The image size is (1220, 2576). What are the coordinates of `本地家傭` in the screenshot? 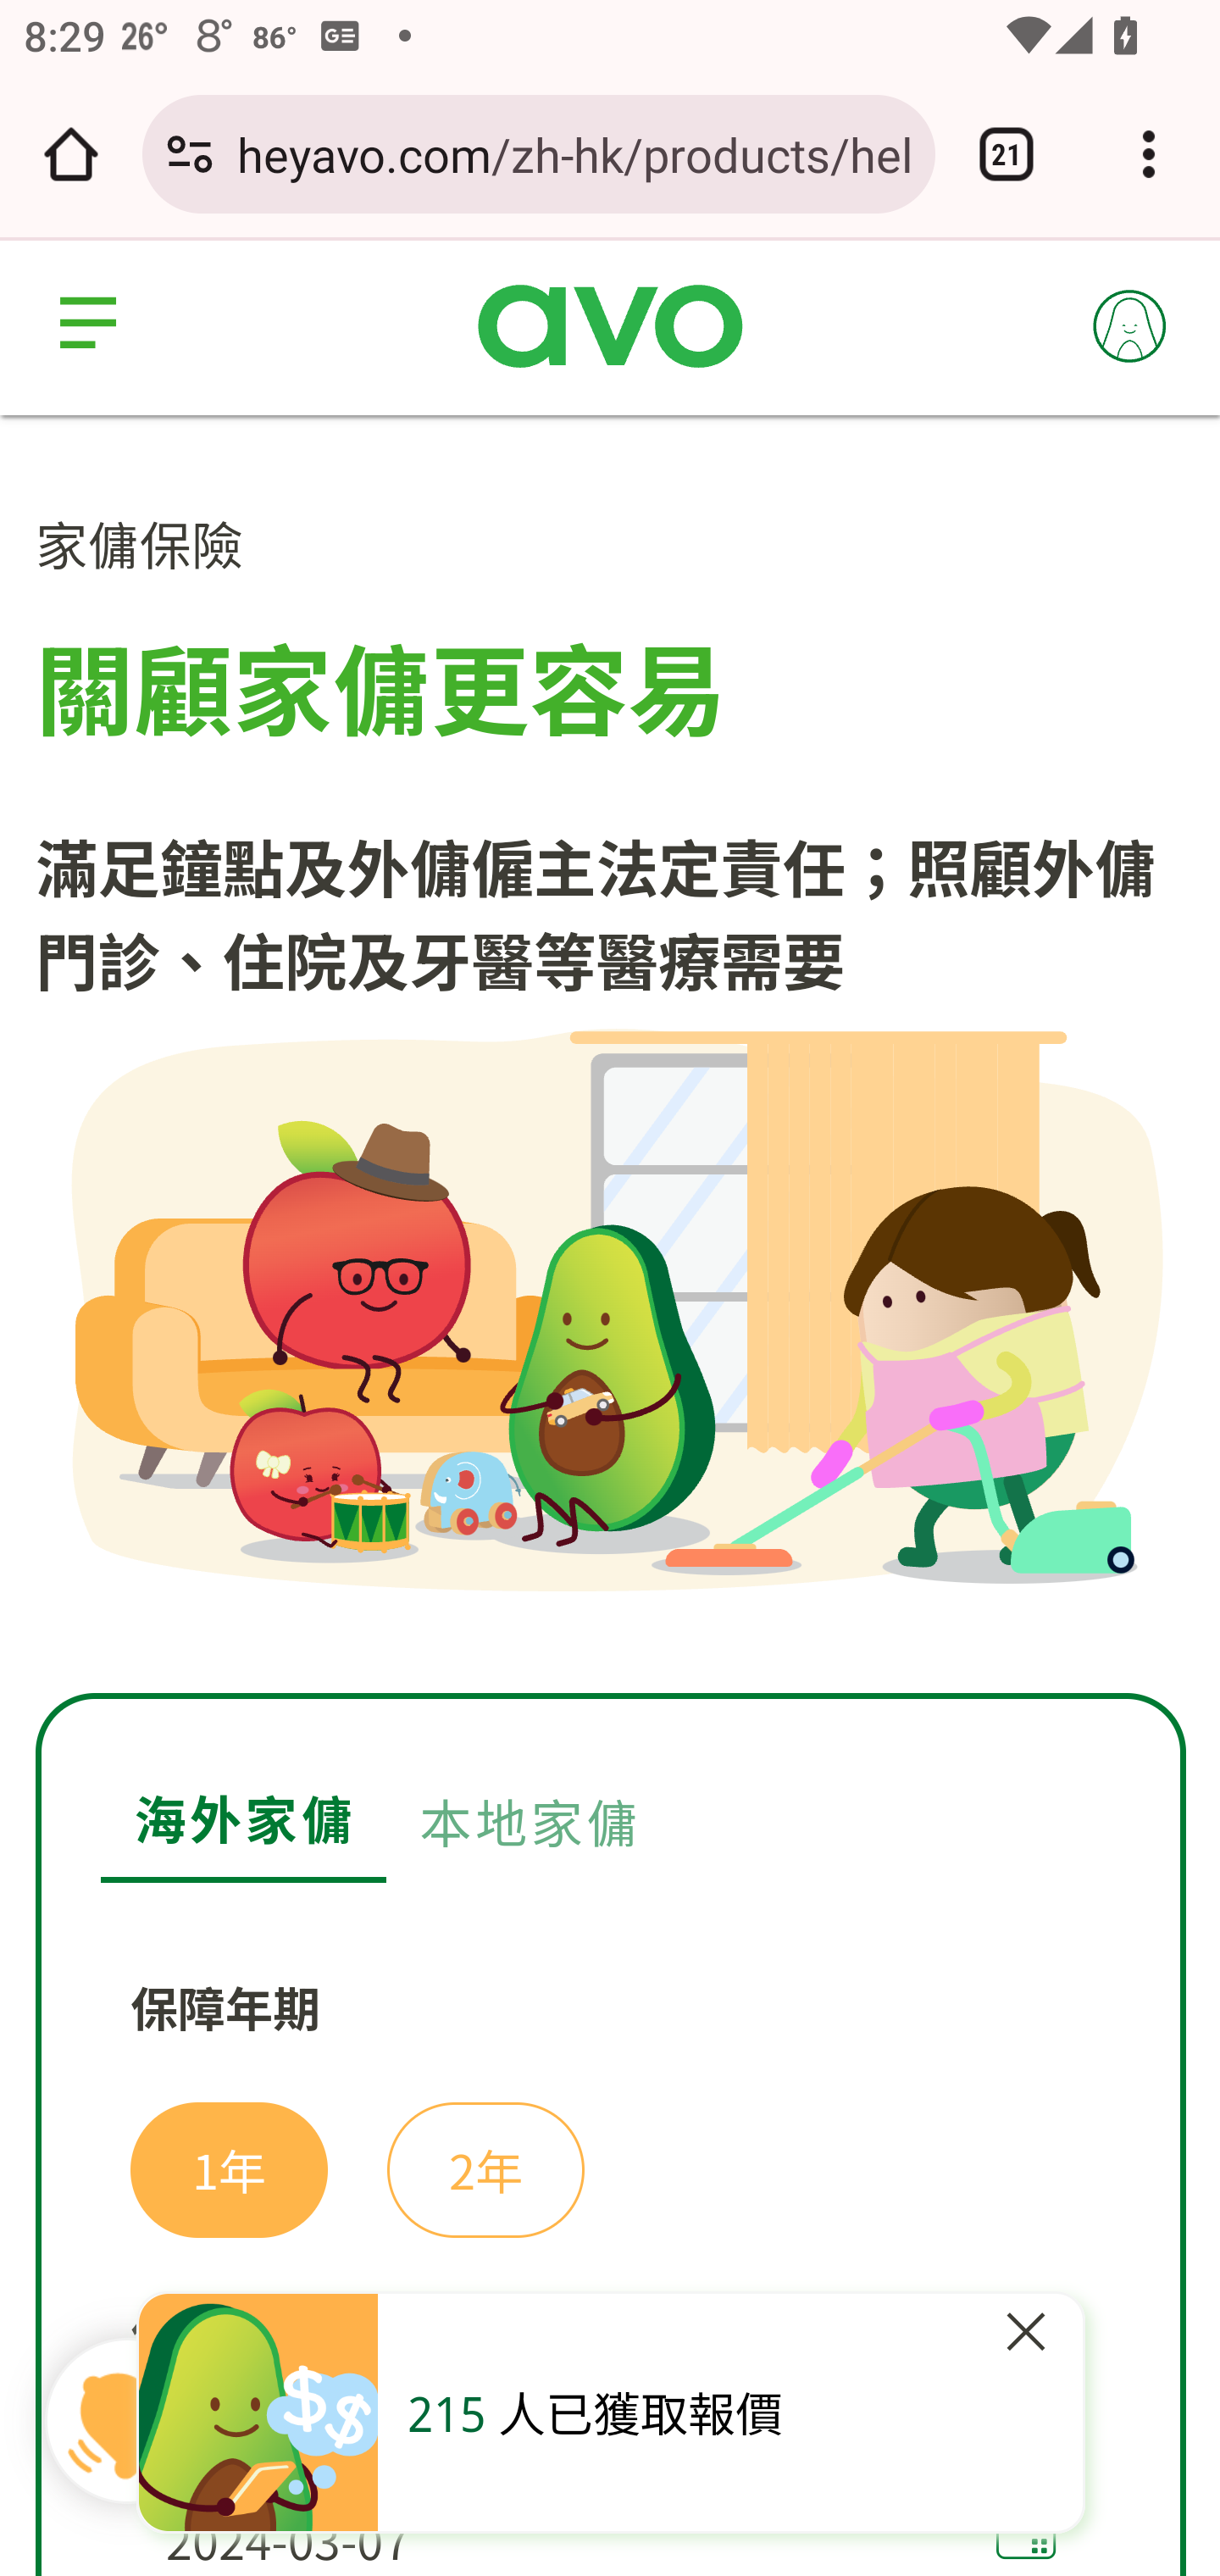 It's located at (529, 1790).